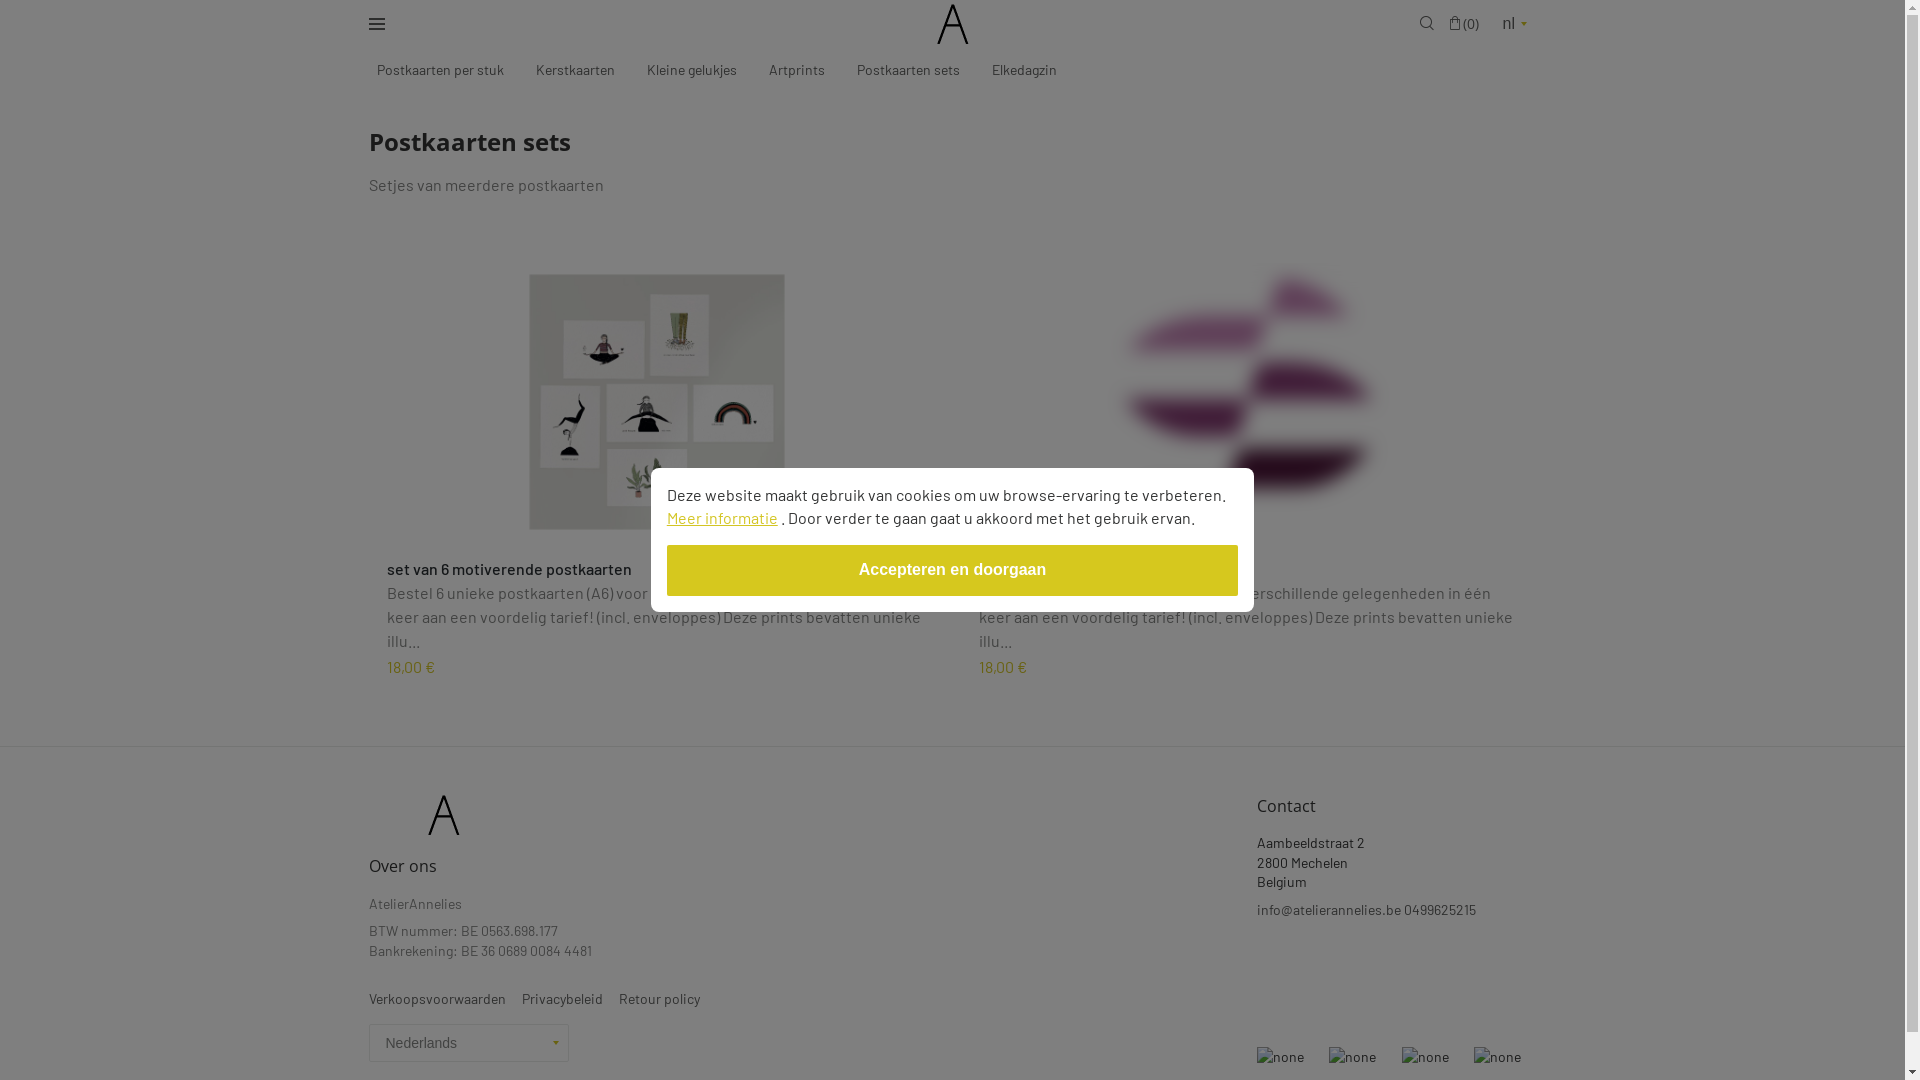 This screenshot has width=1920, height=1080. Describe the element at coordinates (691, 70) in the screenshot. I see `Kleine gelukjes` at that location.